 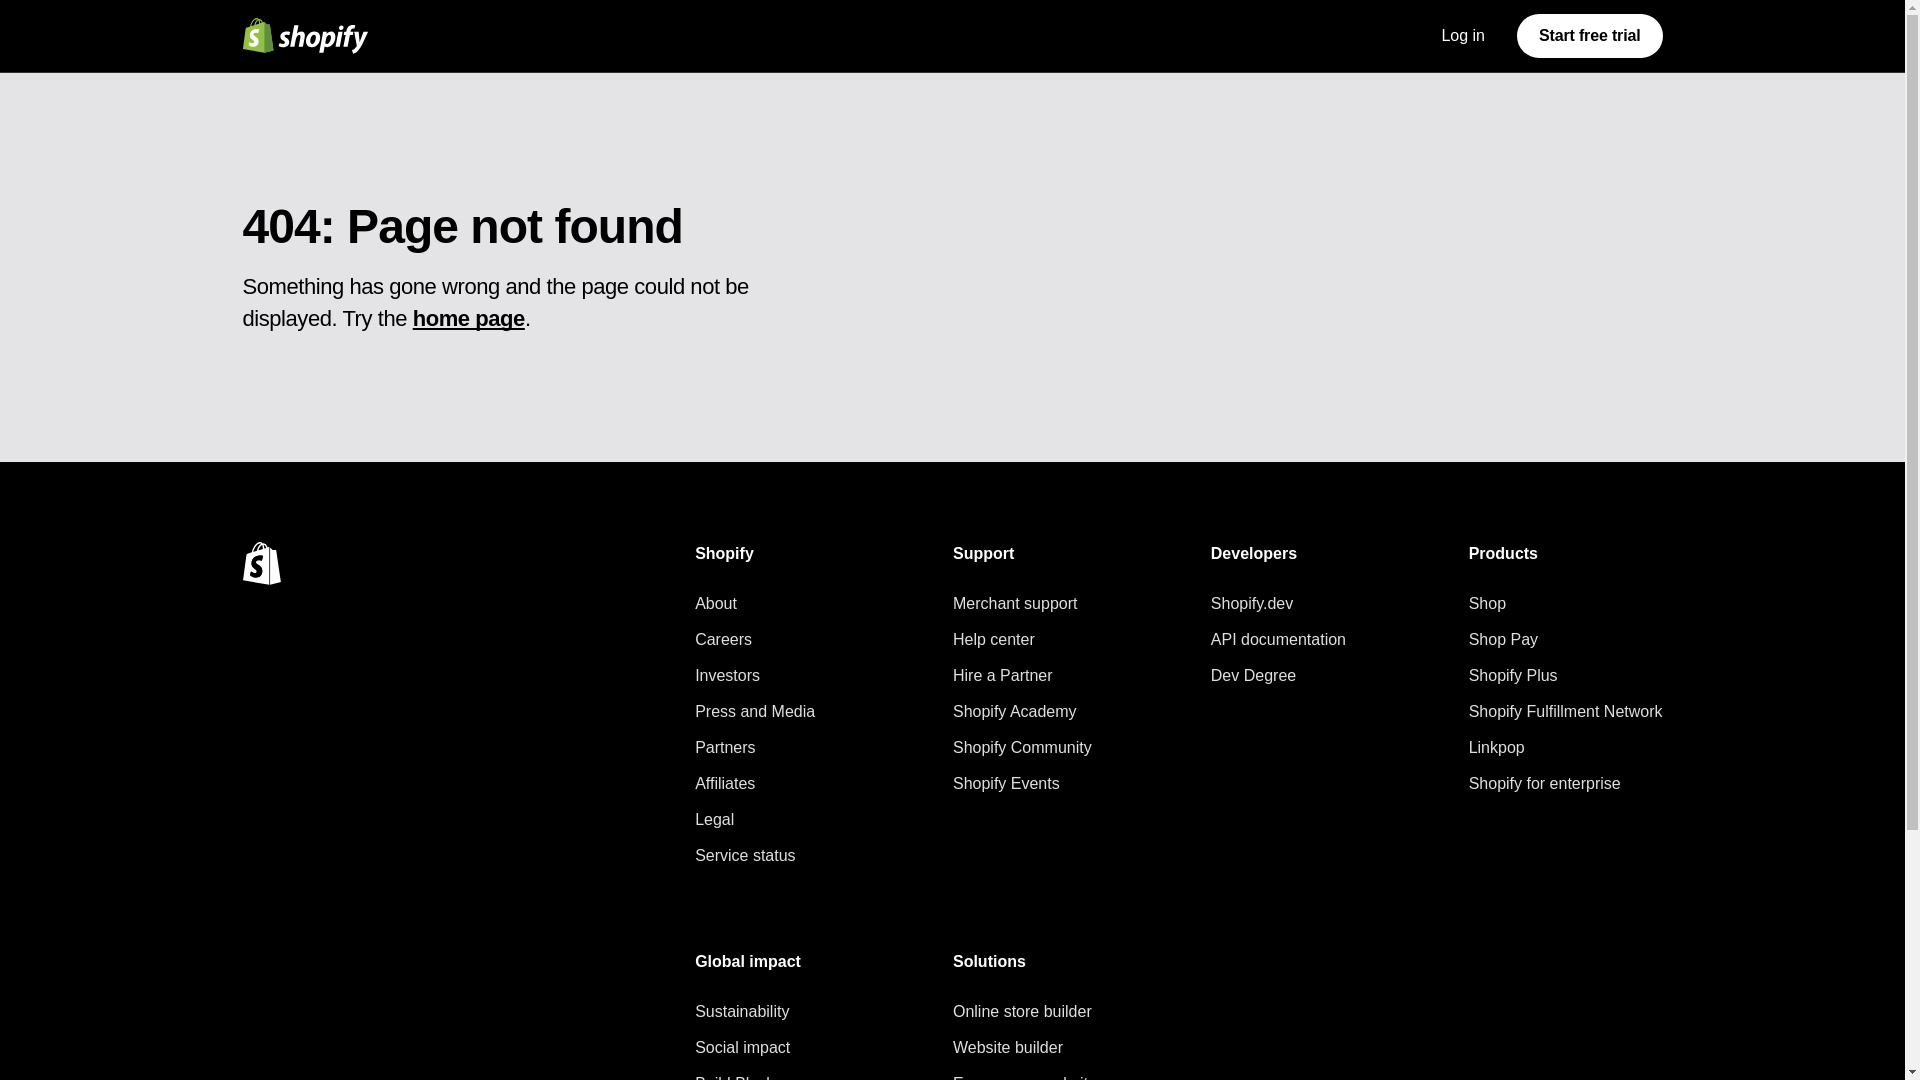 I want to click on Shopify.dev, so click(x=1278, y=603).